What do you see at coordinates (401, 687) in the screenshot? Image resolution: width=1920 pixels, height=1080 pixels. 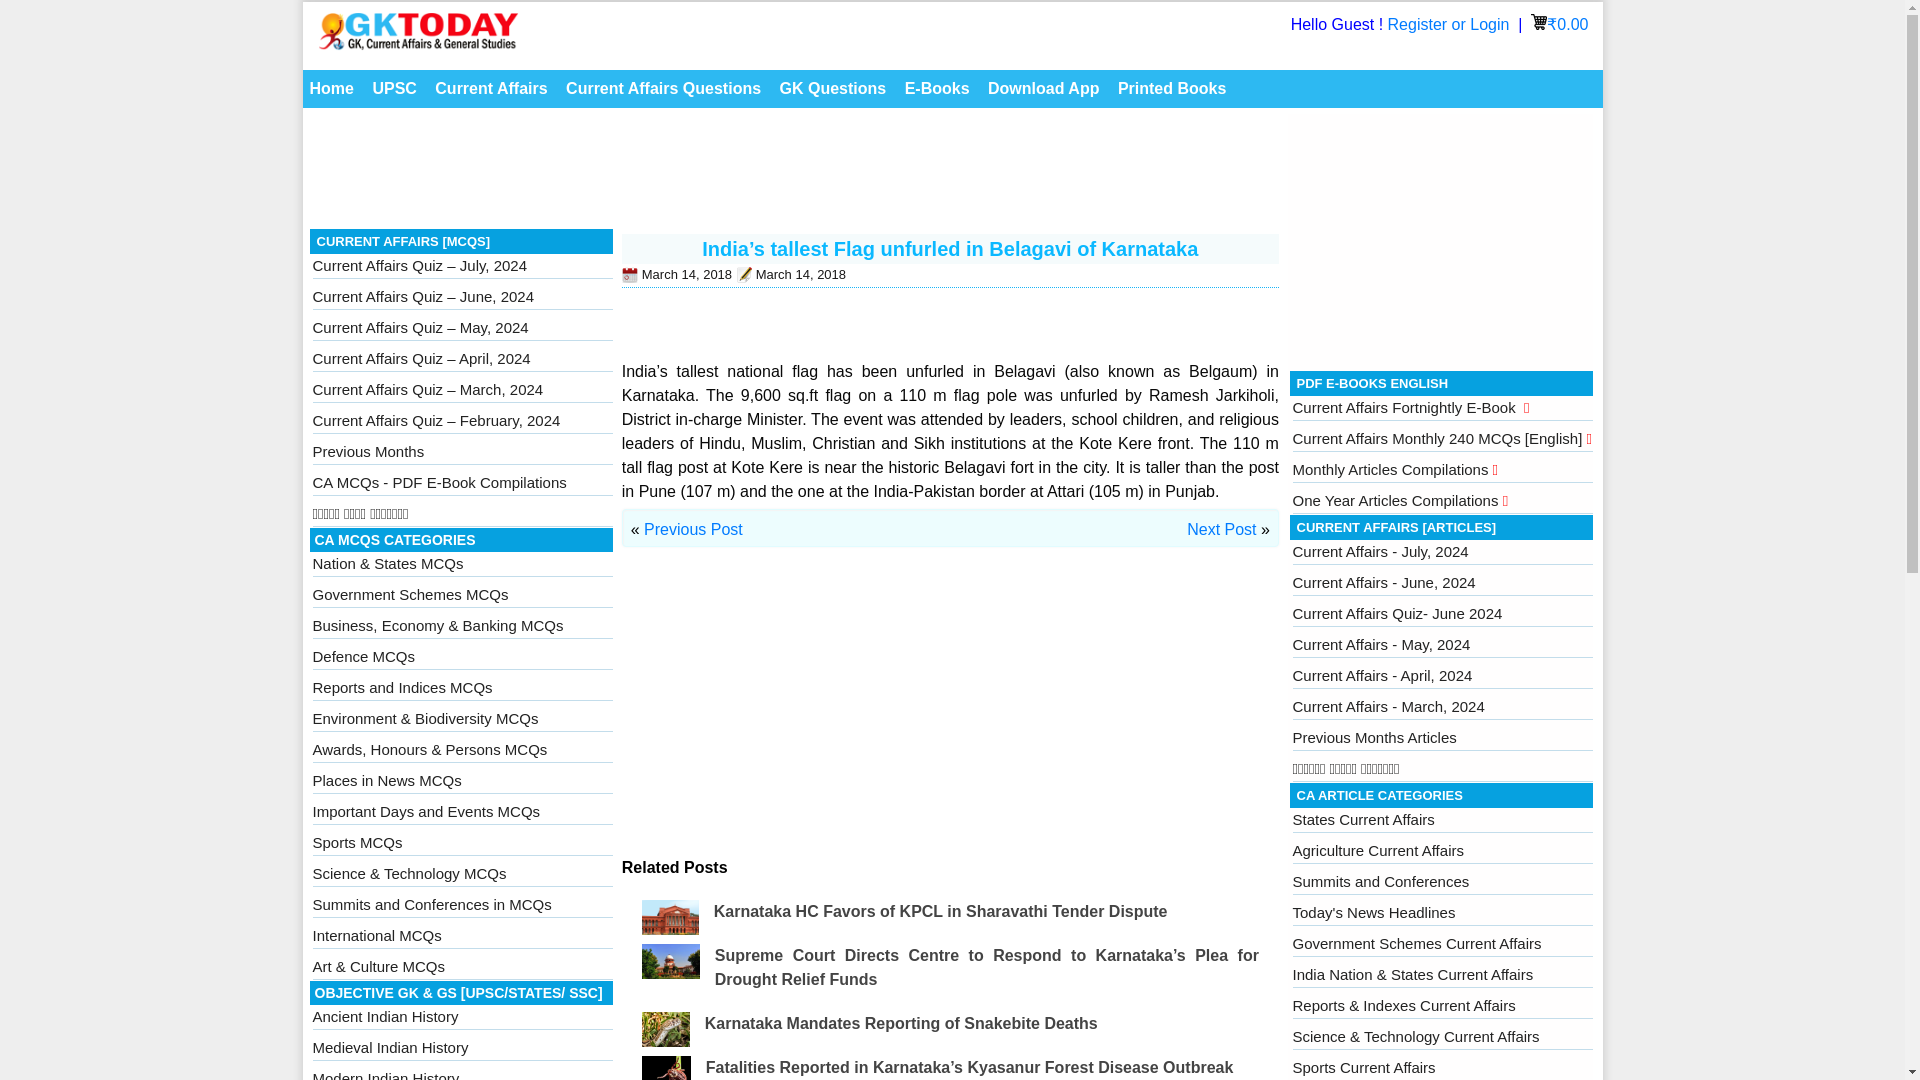 I see `Reports and Indices MCQs` at bounding box center [401, 687].